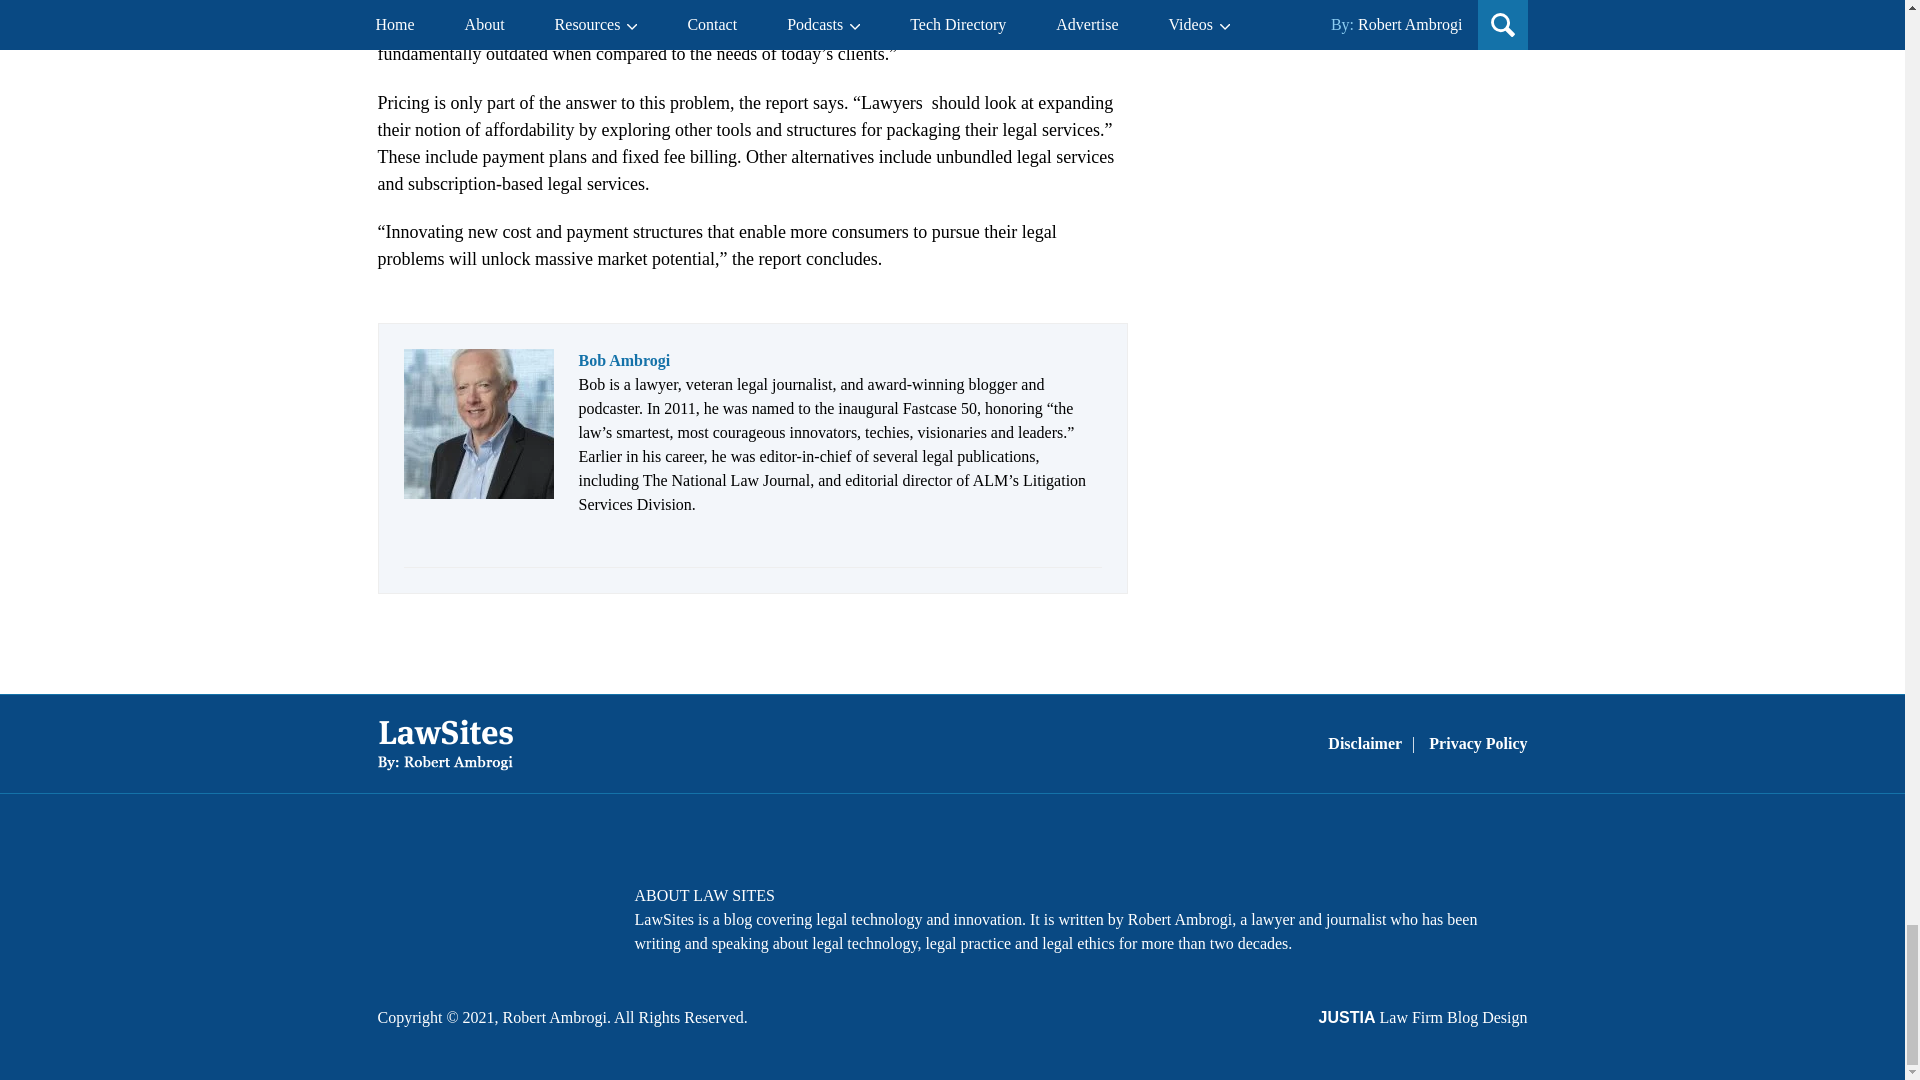 The width and height of the screenshot is (1920, 1080). Describe the element at coordinates (559, 908) in the screenshot. I see `Feed` at that location.